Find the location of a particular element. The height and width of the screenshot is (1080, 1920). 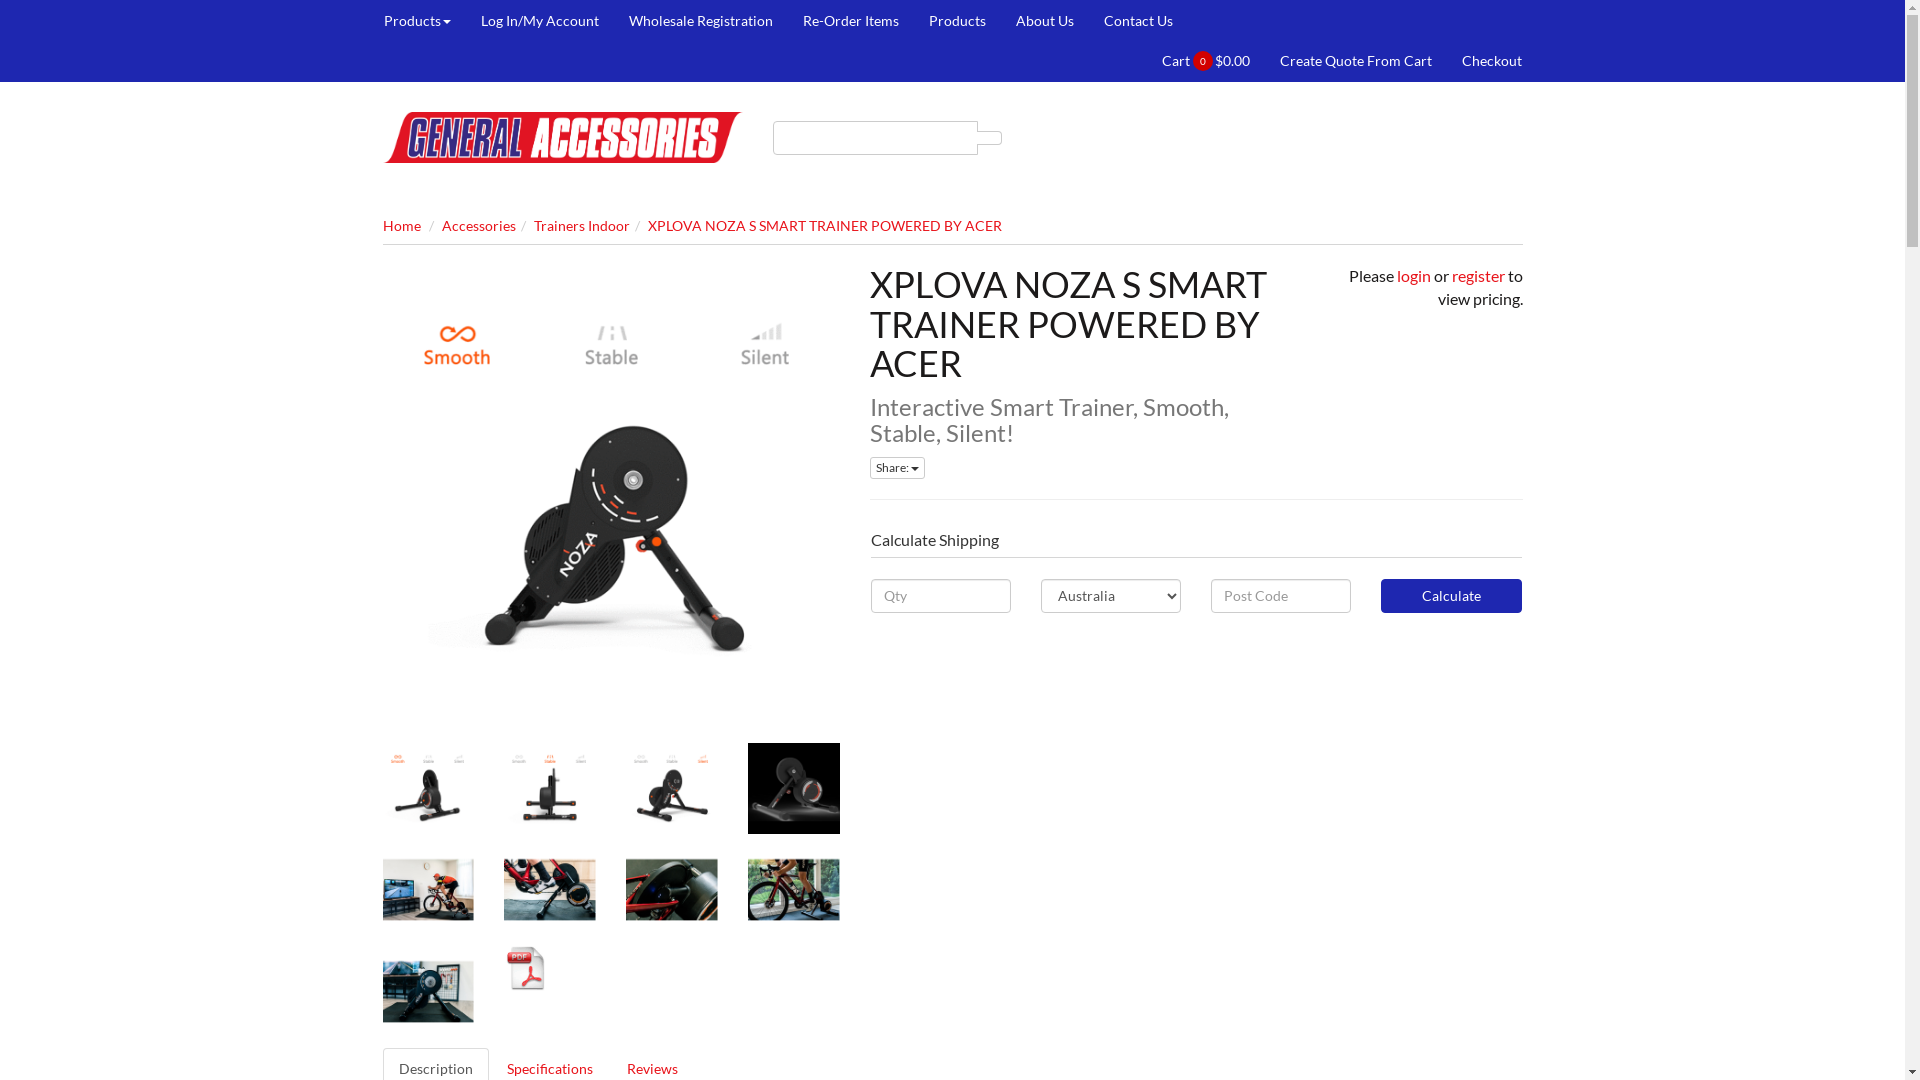

Cart 0 $0.00 is located at coordinates (1214, 61).